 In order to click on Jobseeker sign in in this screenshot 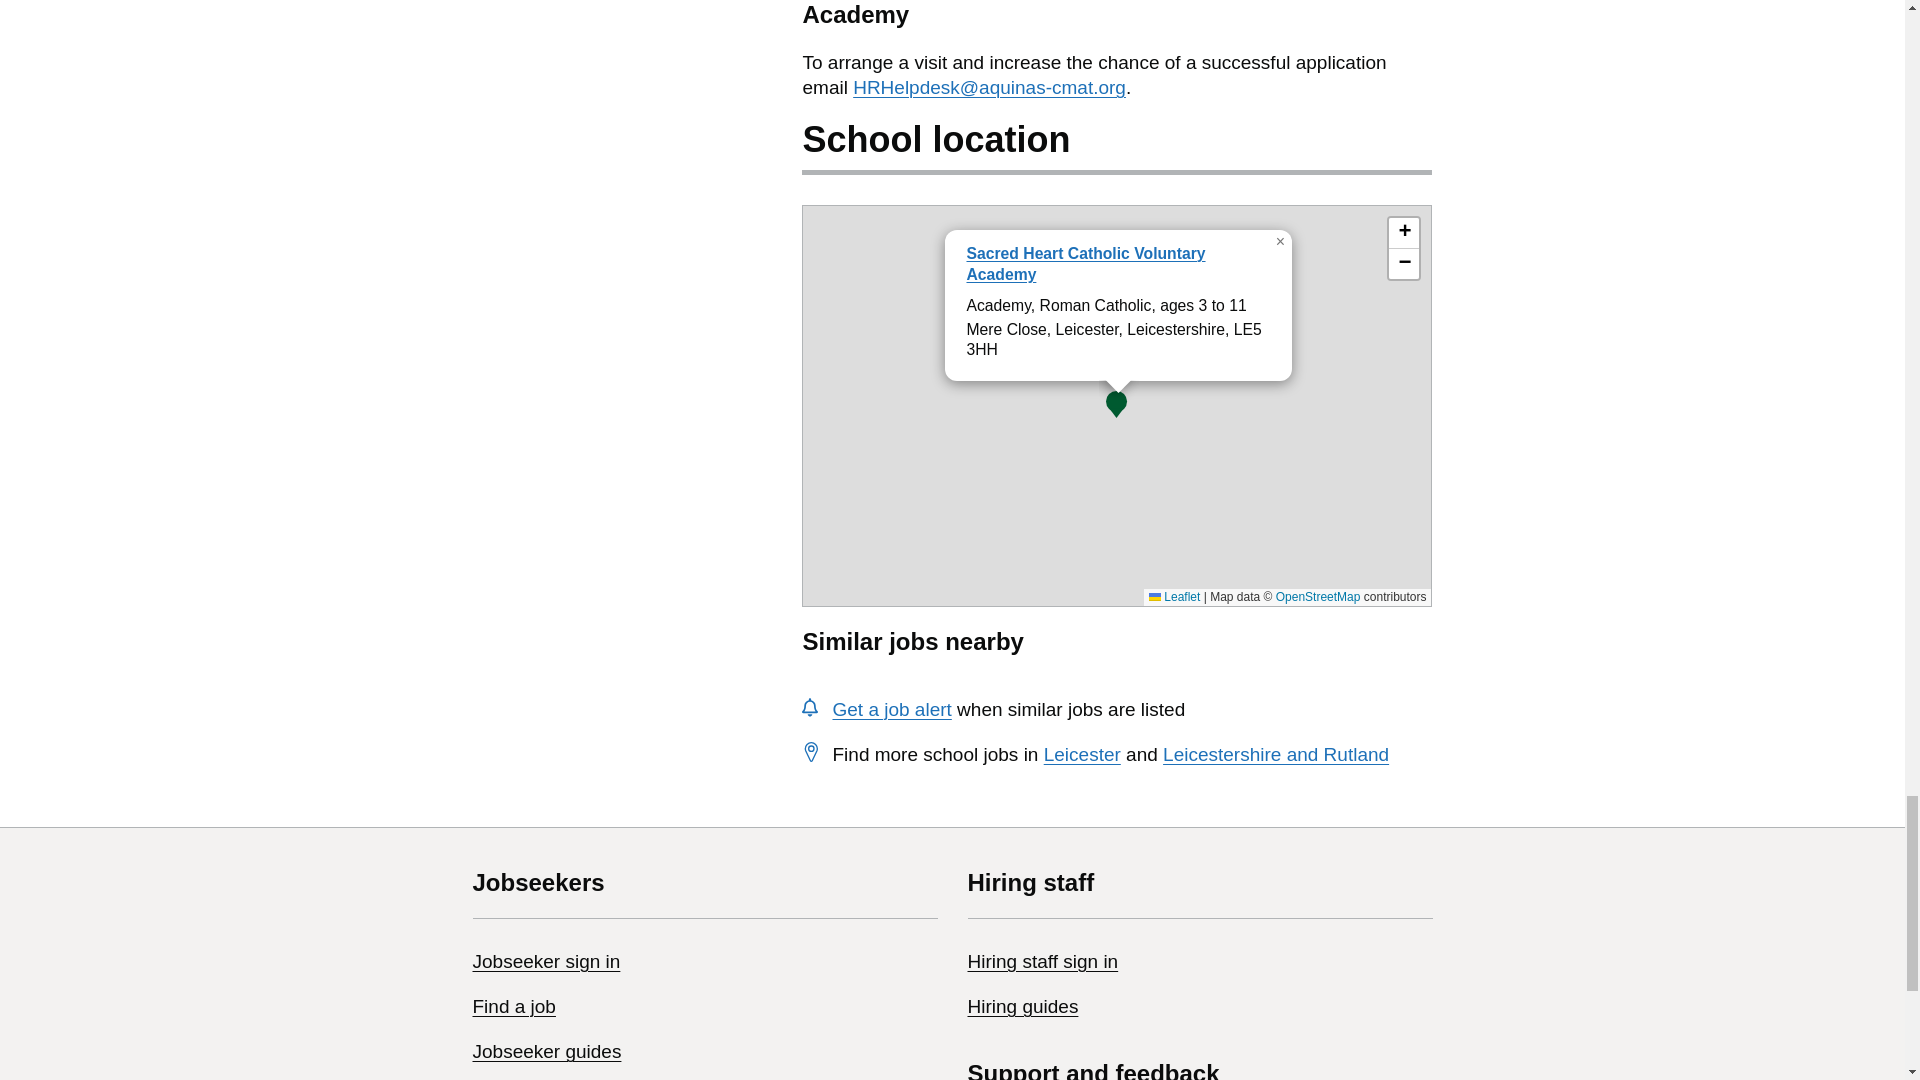, I will do `click(546, 962)`.